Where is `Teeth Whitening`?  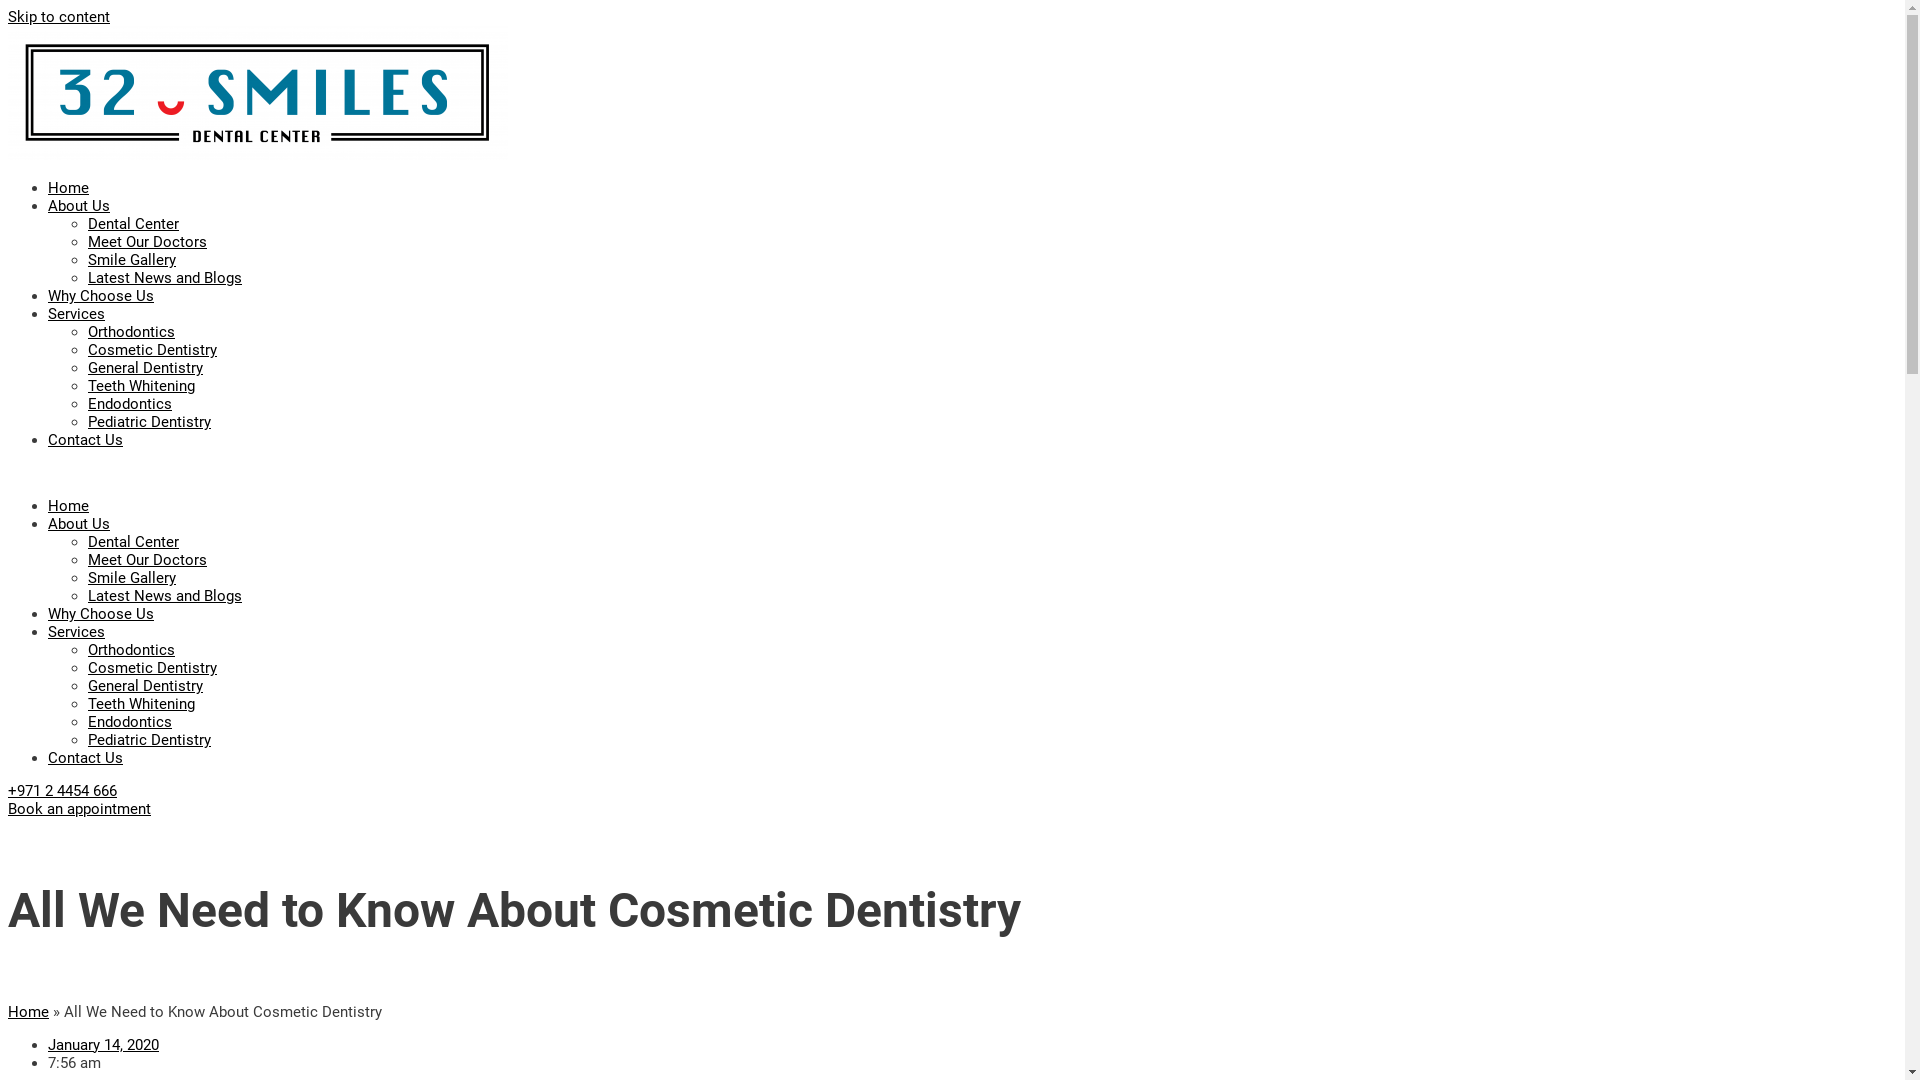 Teeth Whitening is located at coordinates (142, 386).